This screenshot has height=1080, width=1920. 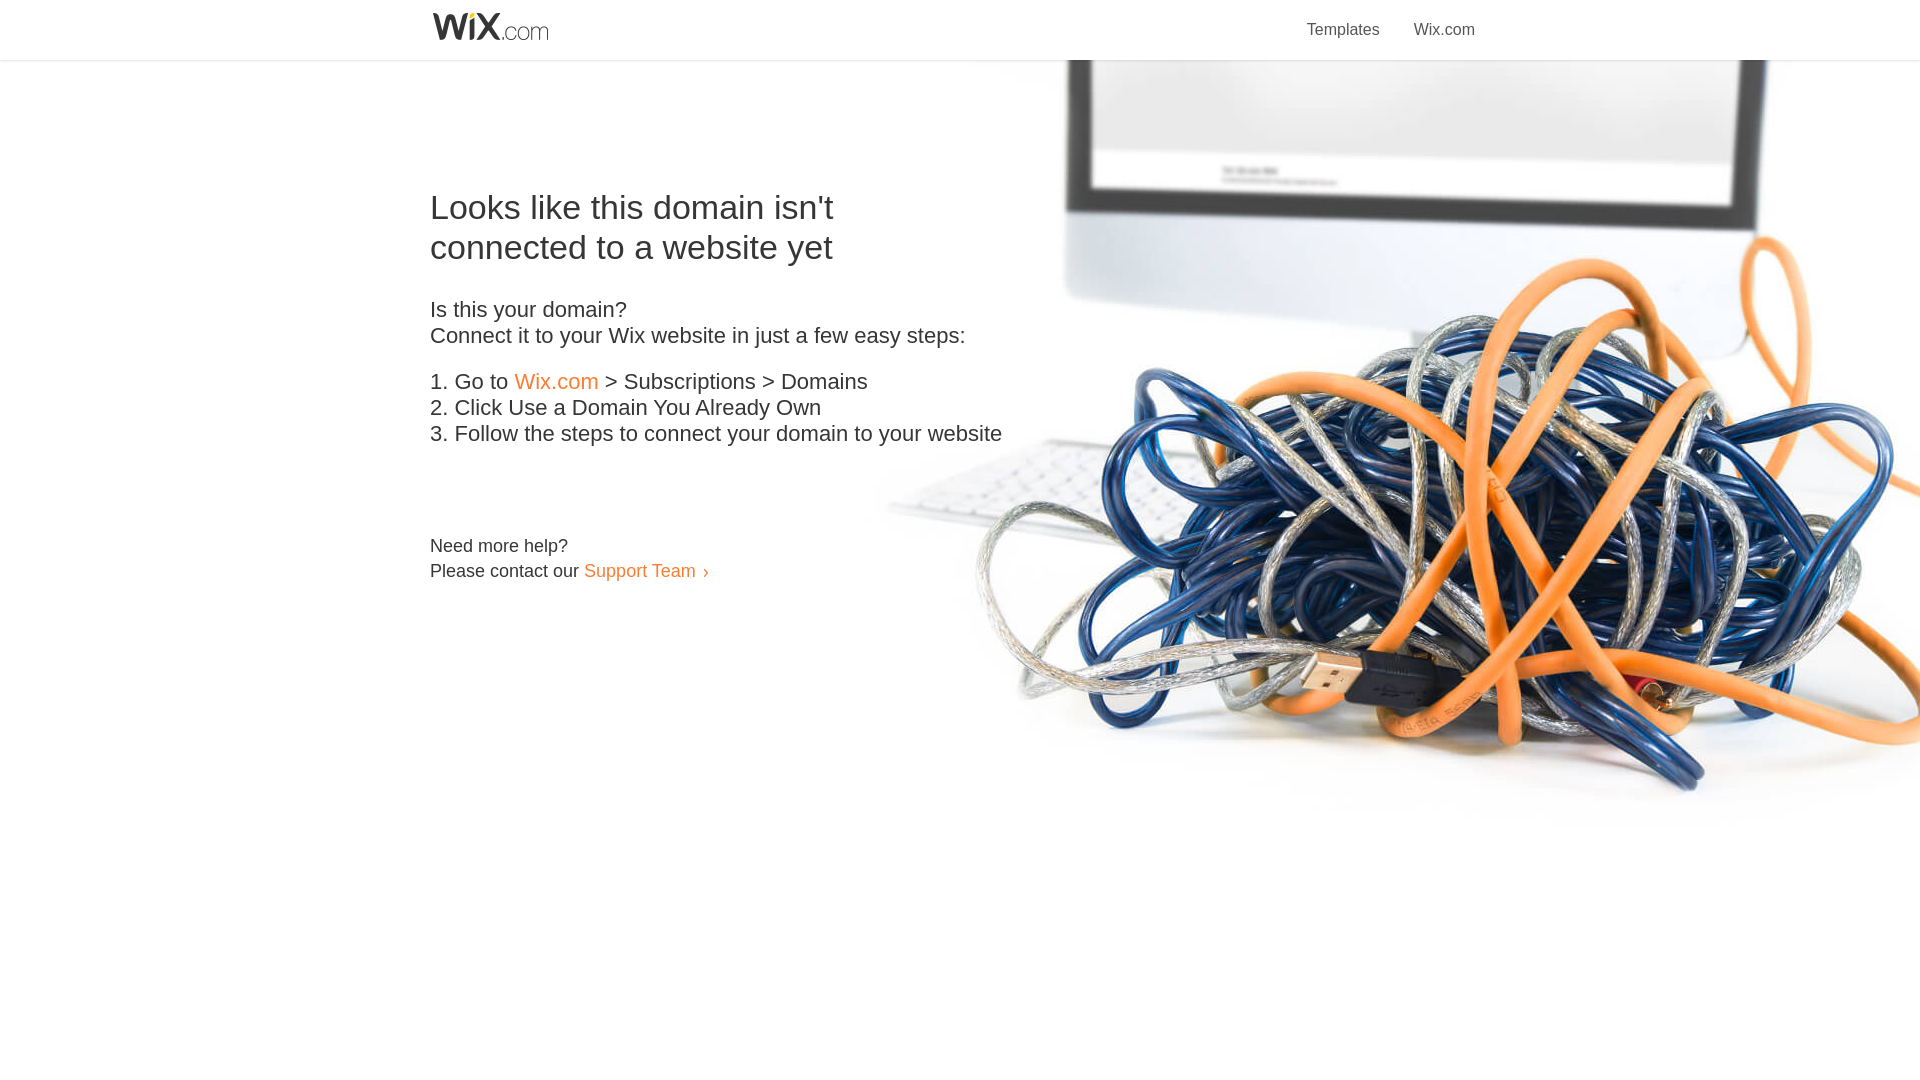 What do you see at coordinates (639, 570) in the screenshot?
I see `Support Team` at bounding box center [639, 570].